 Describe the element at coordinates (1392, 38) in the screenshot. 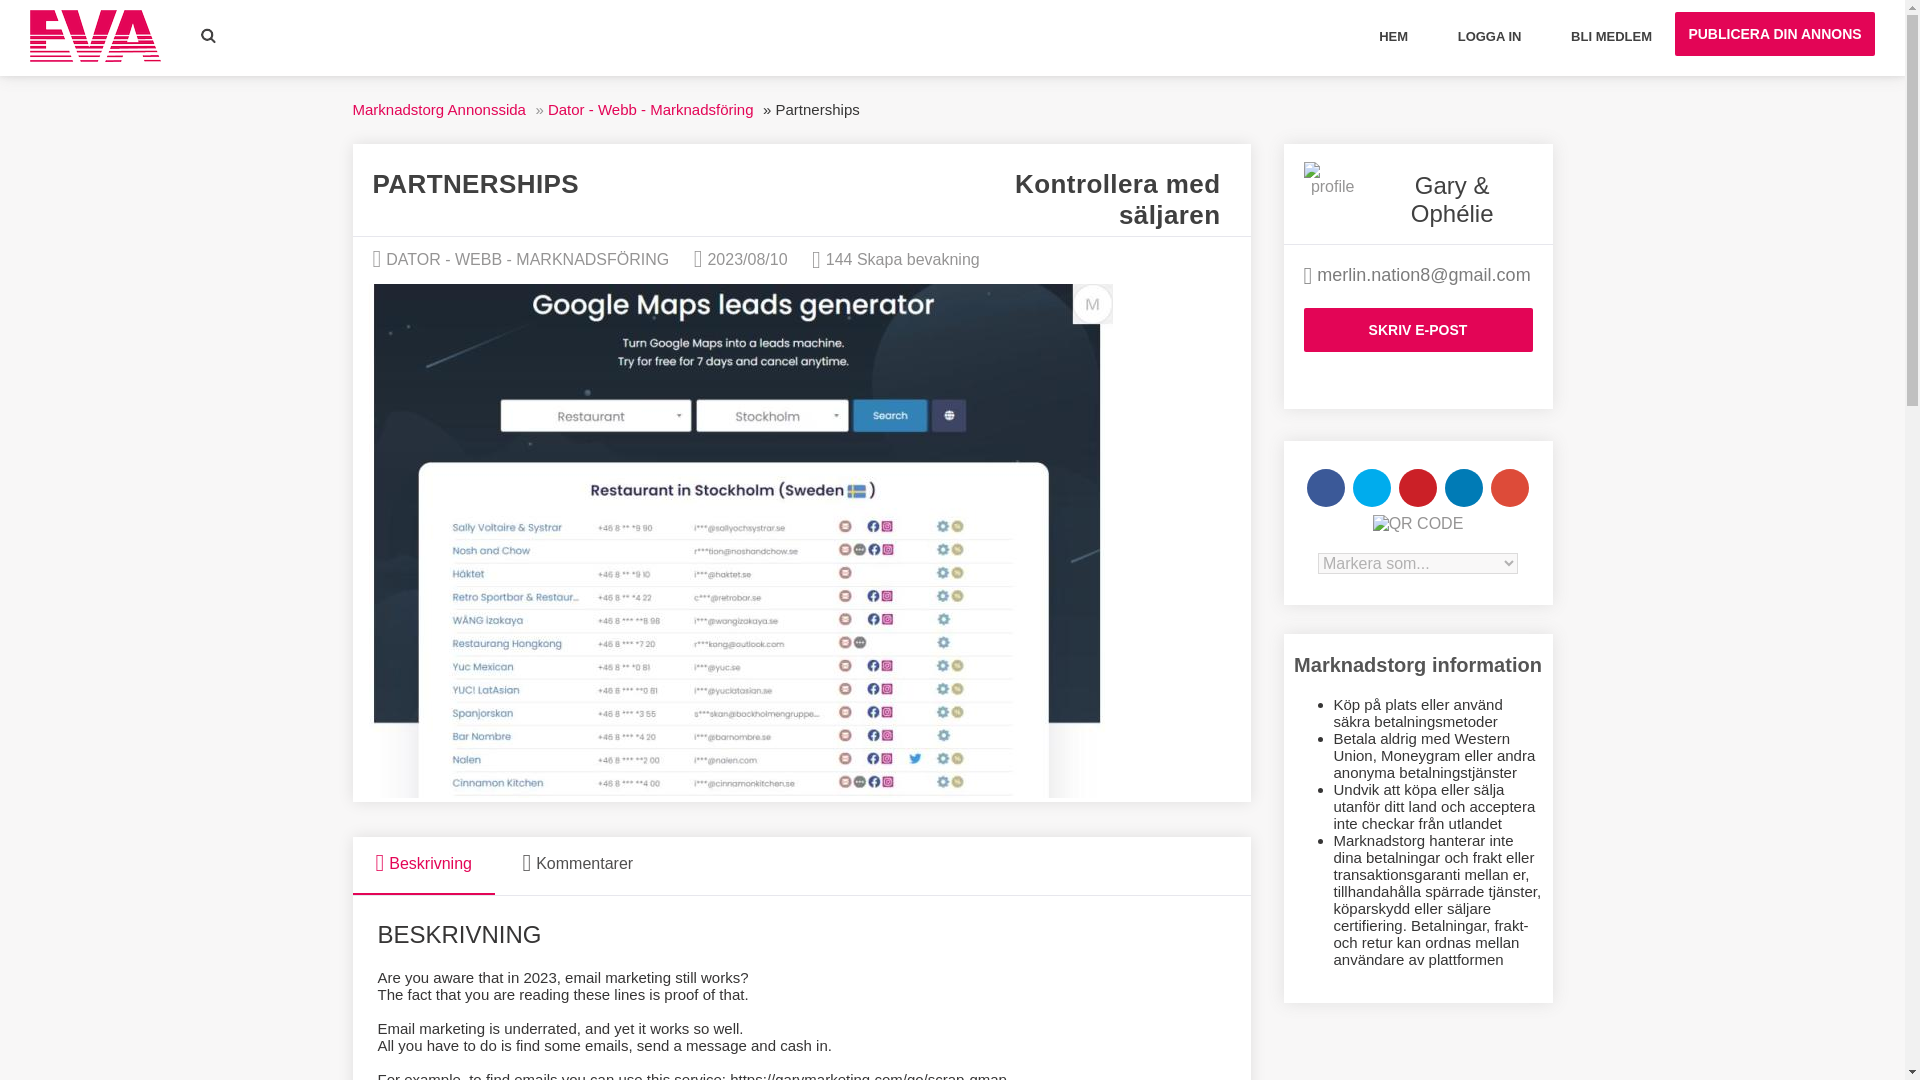

I see `HEM` at that location.